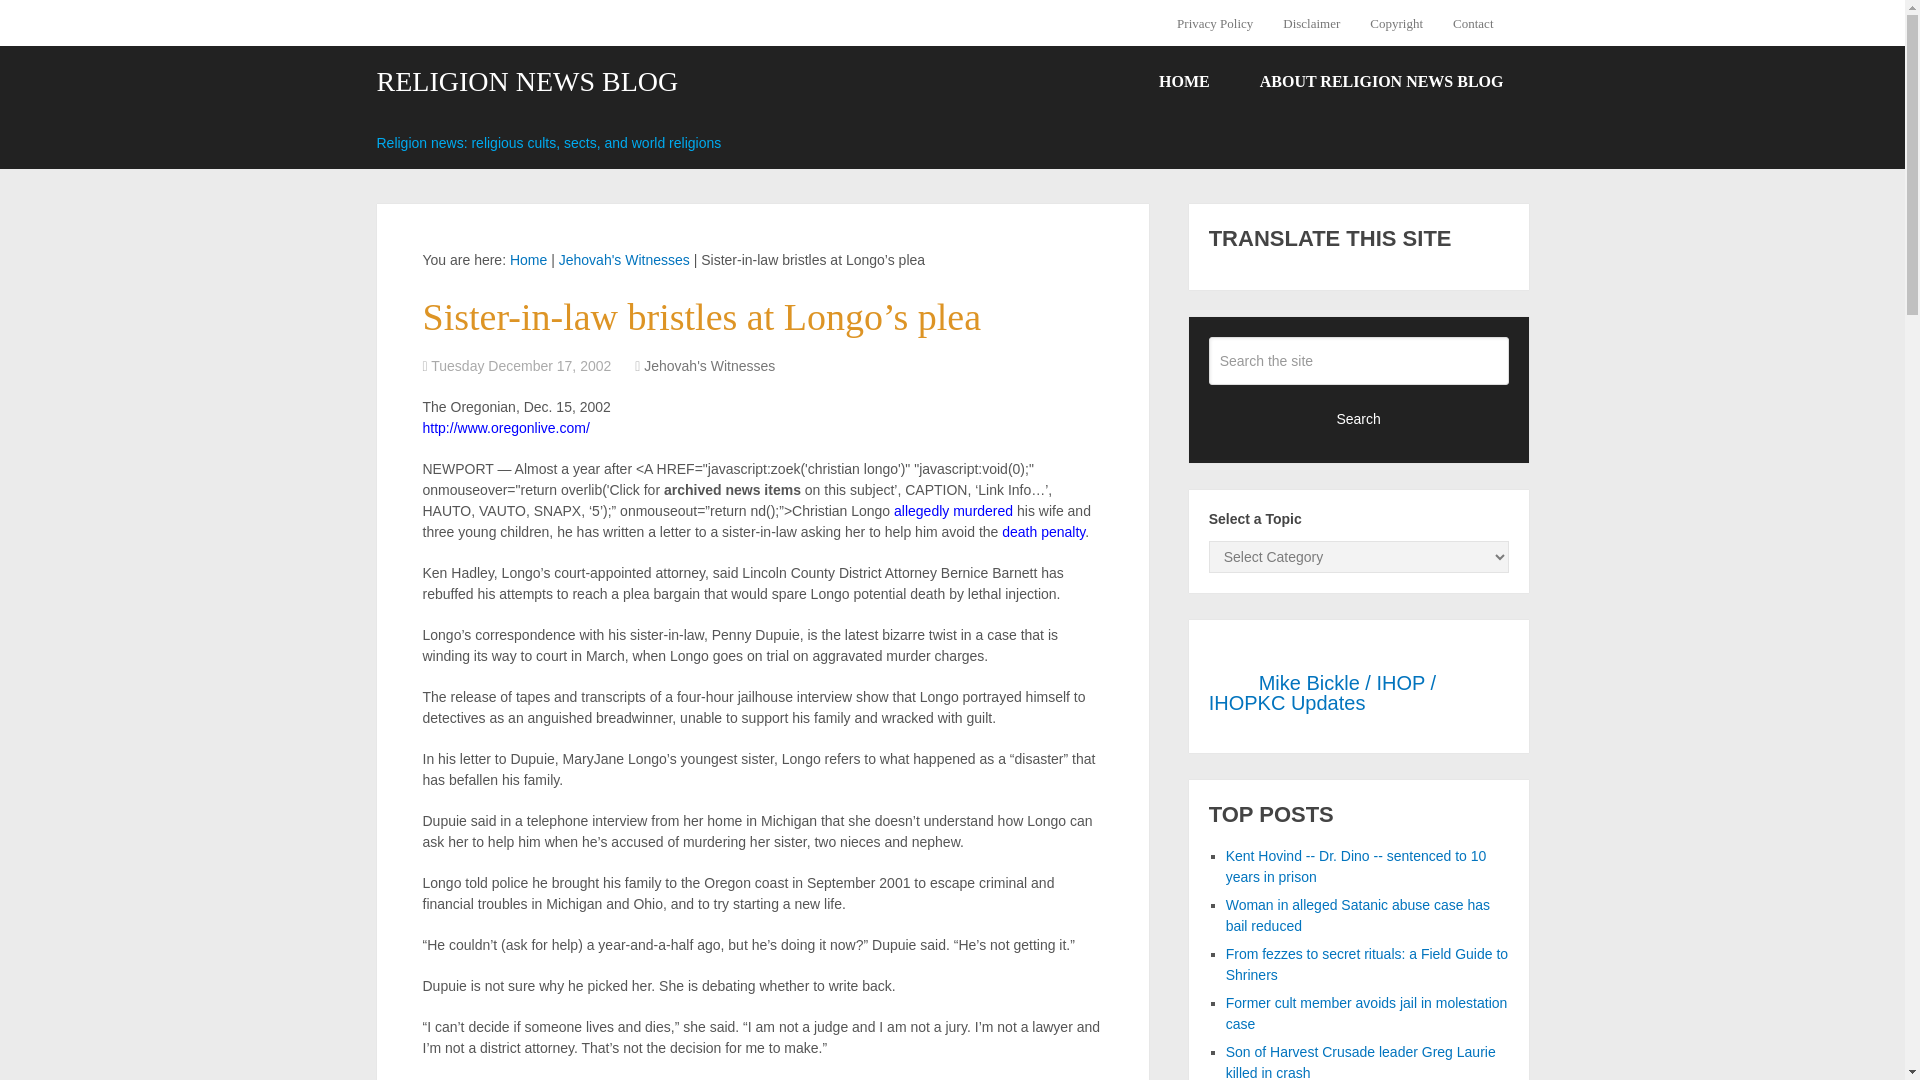 The height and width of the screenshot is (1080, 1920). I want to click on Copyright, so click(1396, 23).